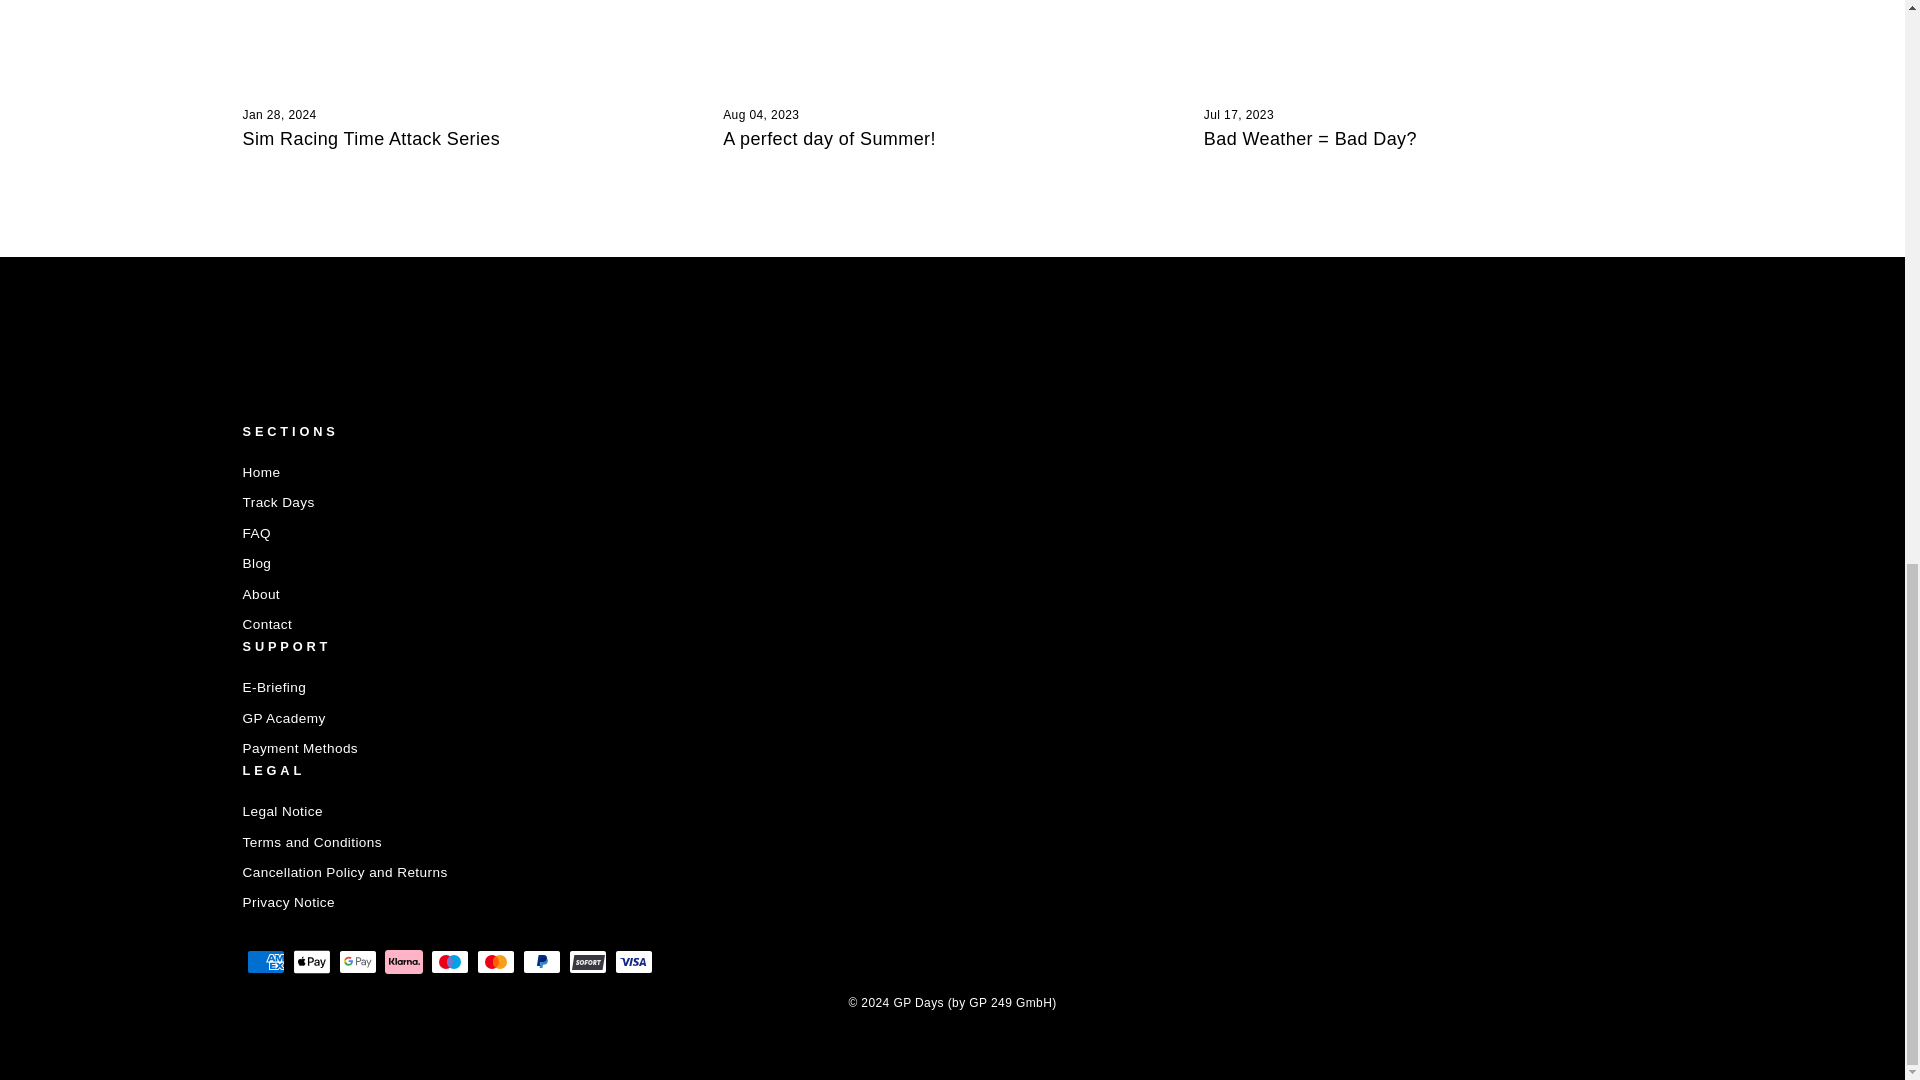 The image size is (1920, 1080). Describe the element at coordinates (264, 962) in the screenshot. I see `American Express` at that location.